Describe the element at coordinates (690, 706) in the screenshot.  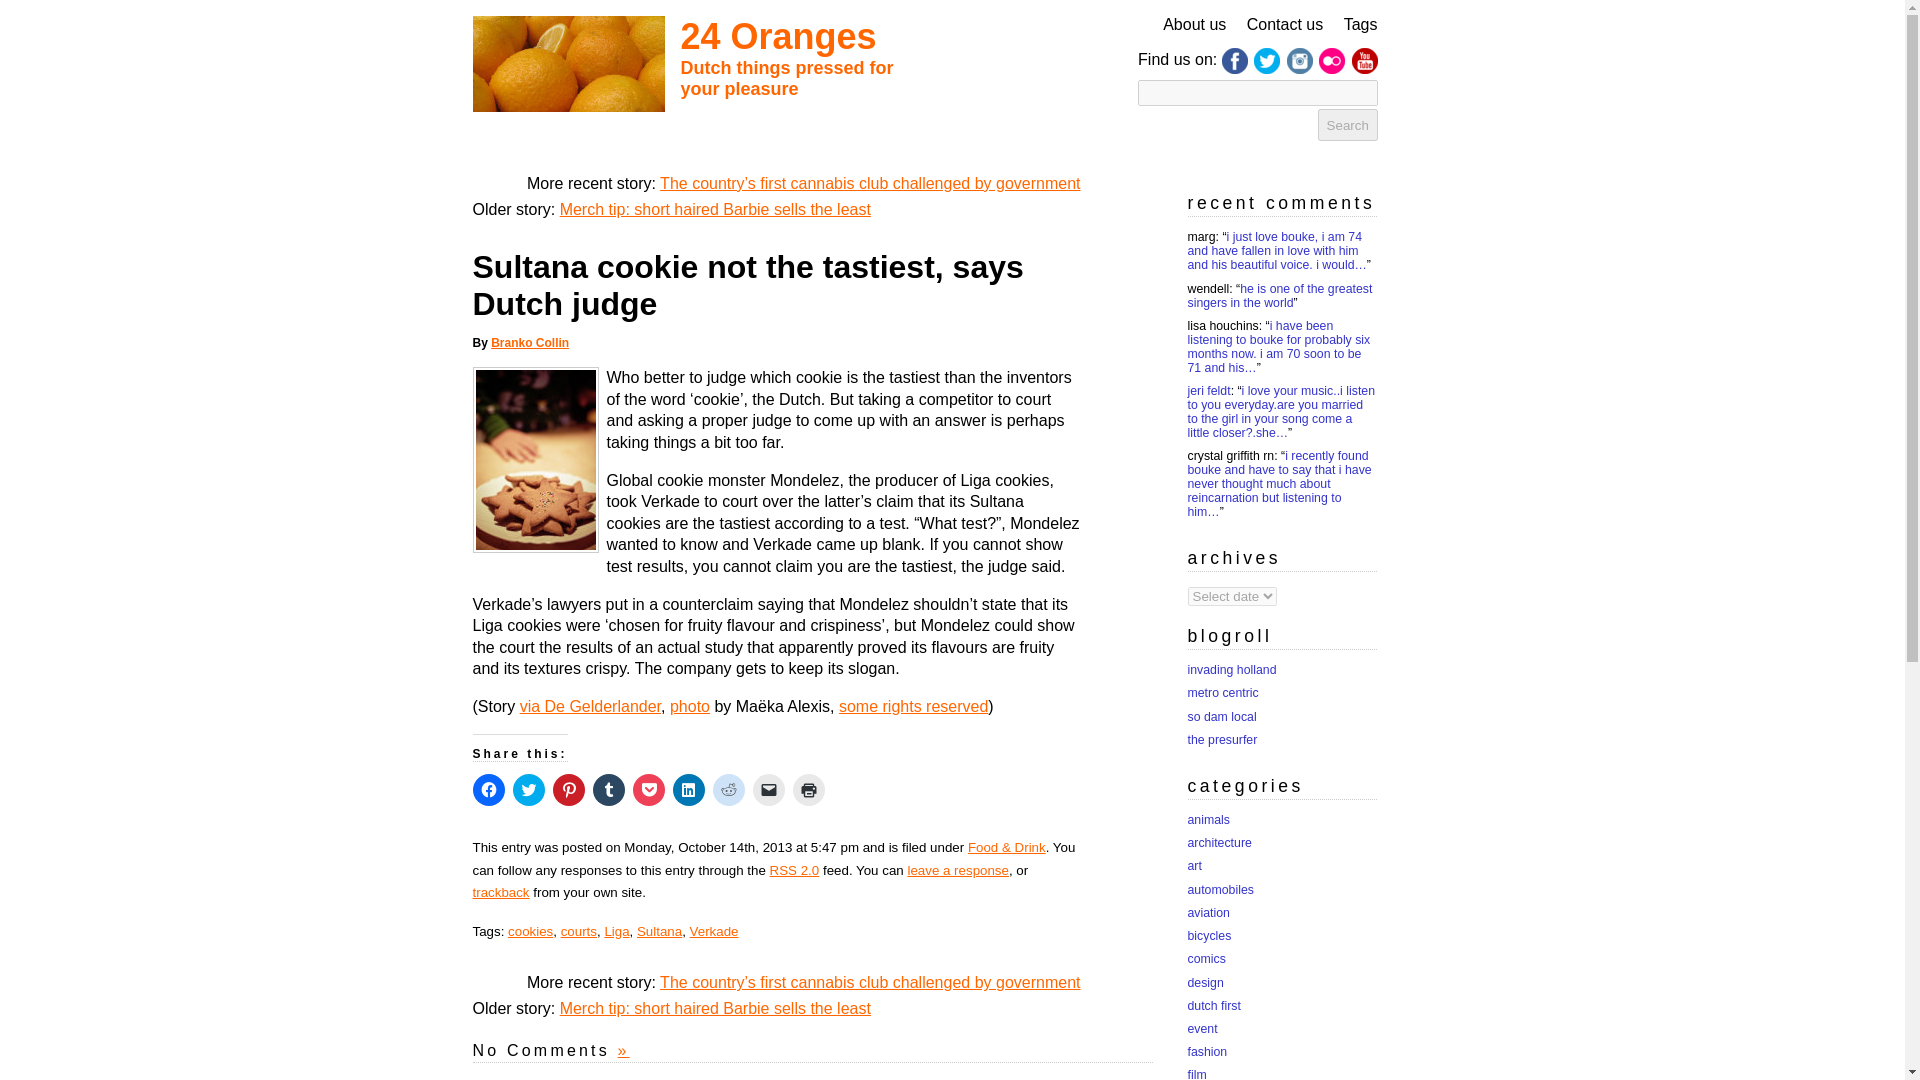
I see `photo` at that location.